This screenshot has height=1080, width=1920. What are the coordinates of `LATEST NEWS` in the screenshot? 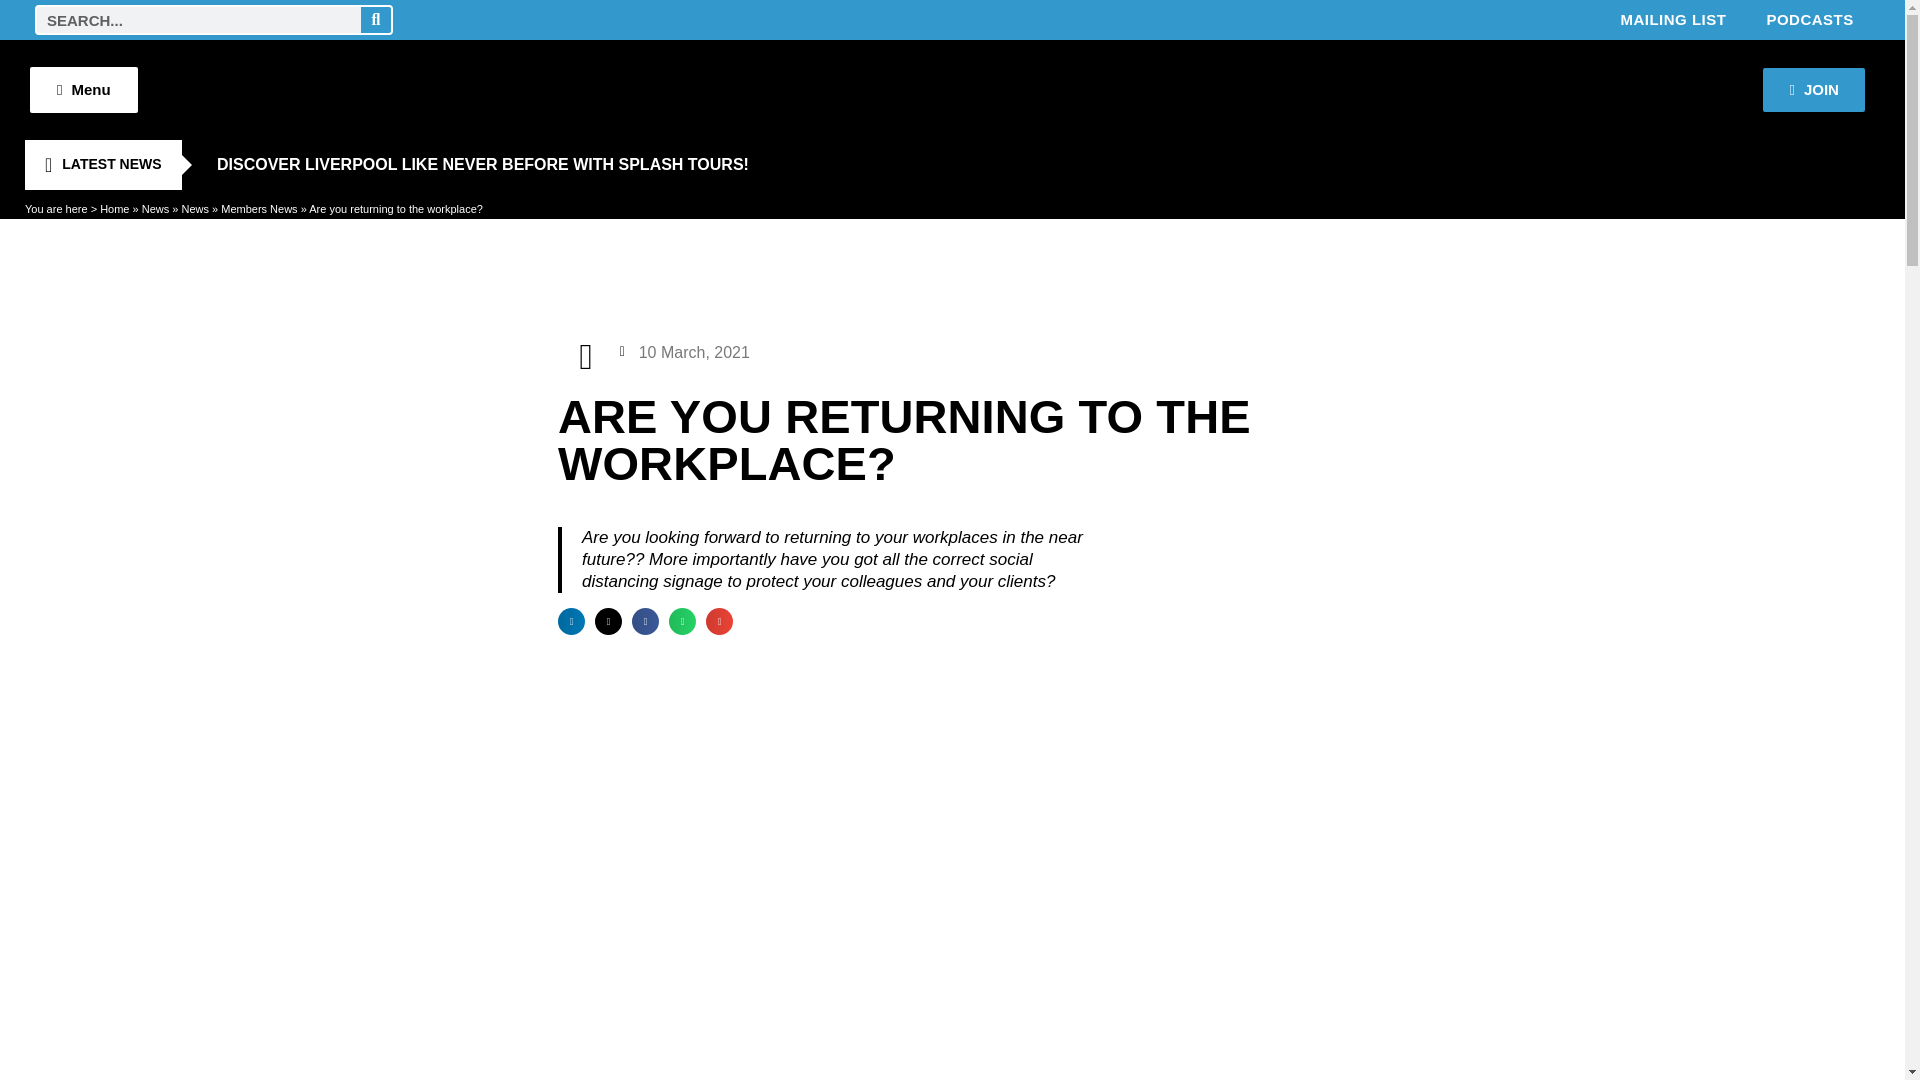 It's located at (102, 165).